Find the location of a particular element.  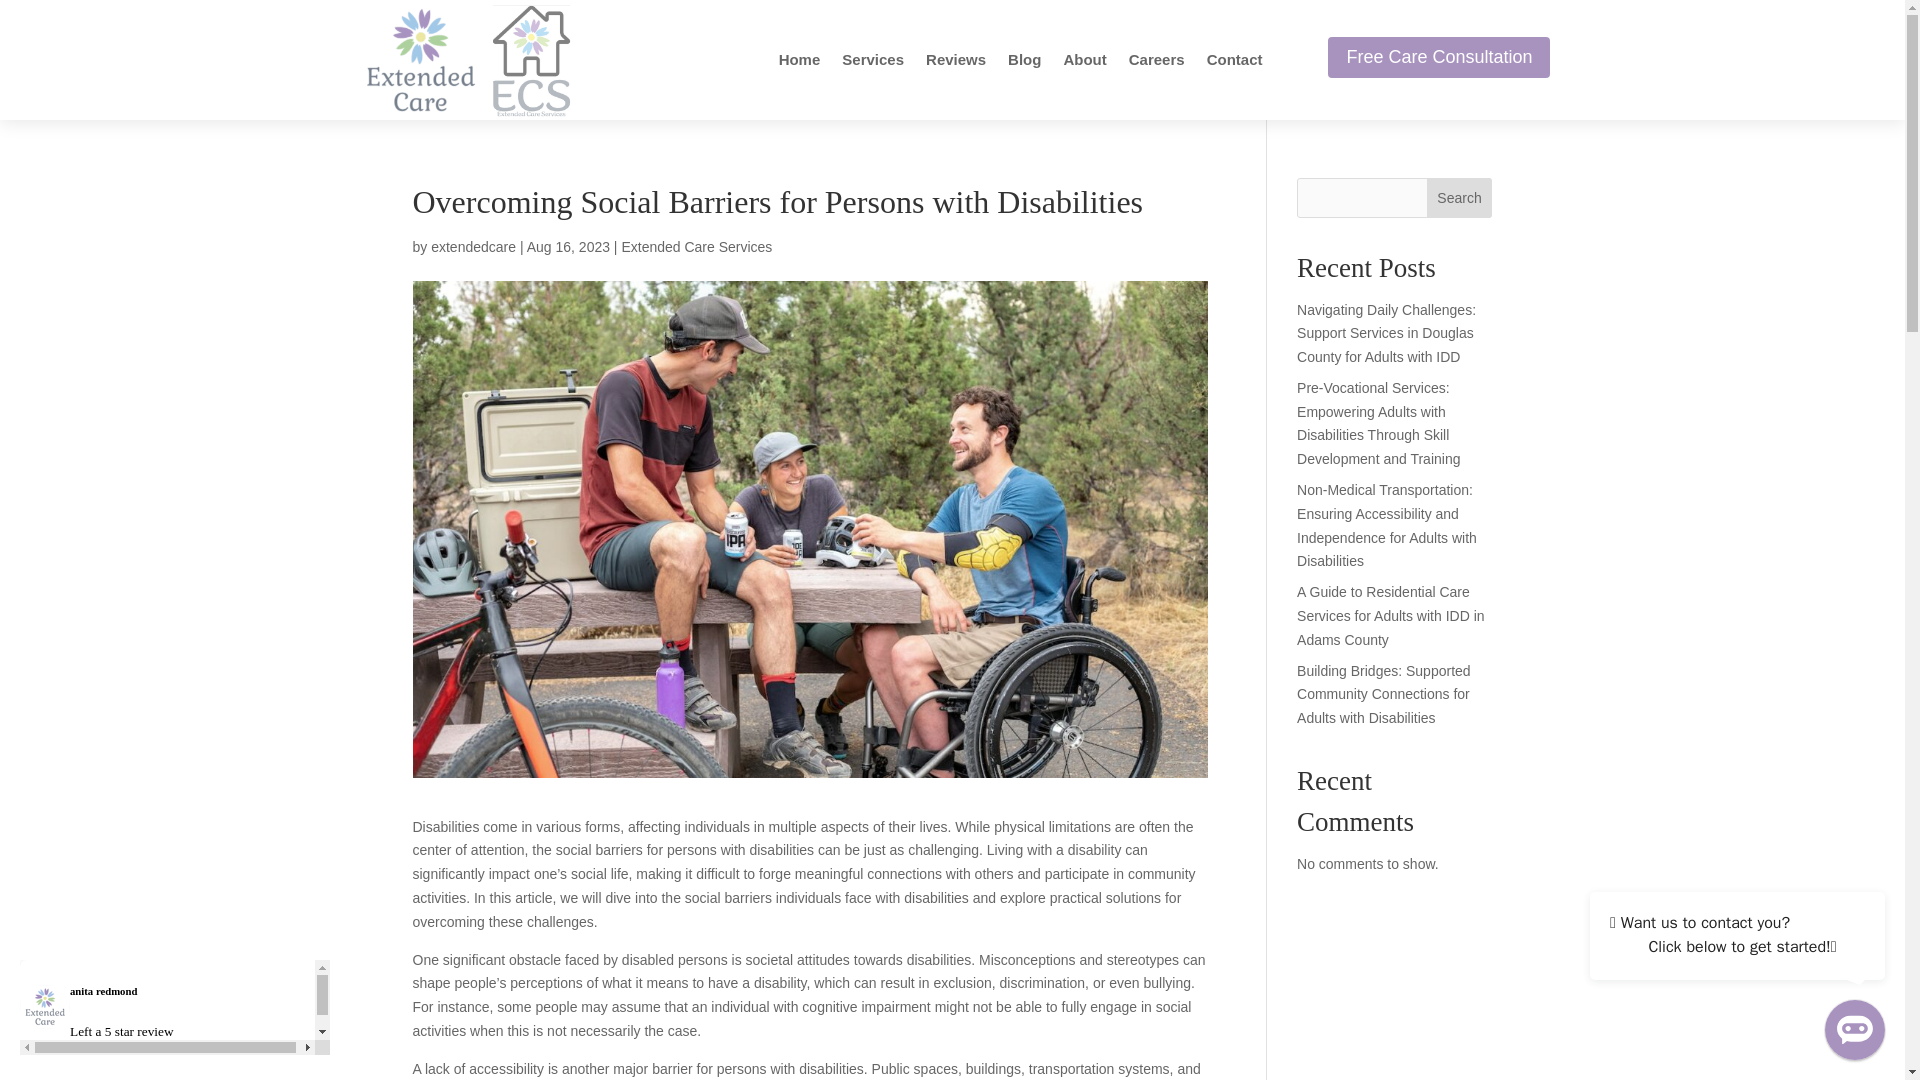

Extended Care Services is located at coordinates (696, 246).